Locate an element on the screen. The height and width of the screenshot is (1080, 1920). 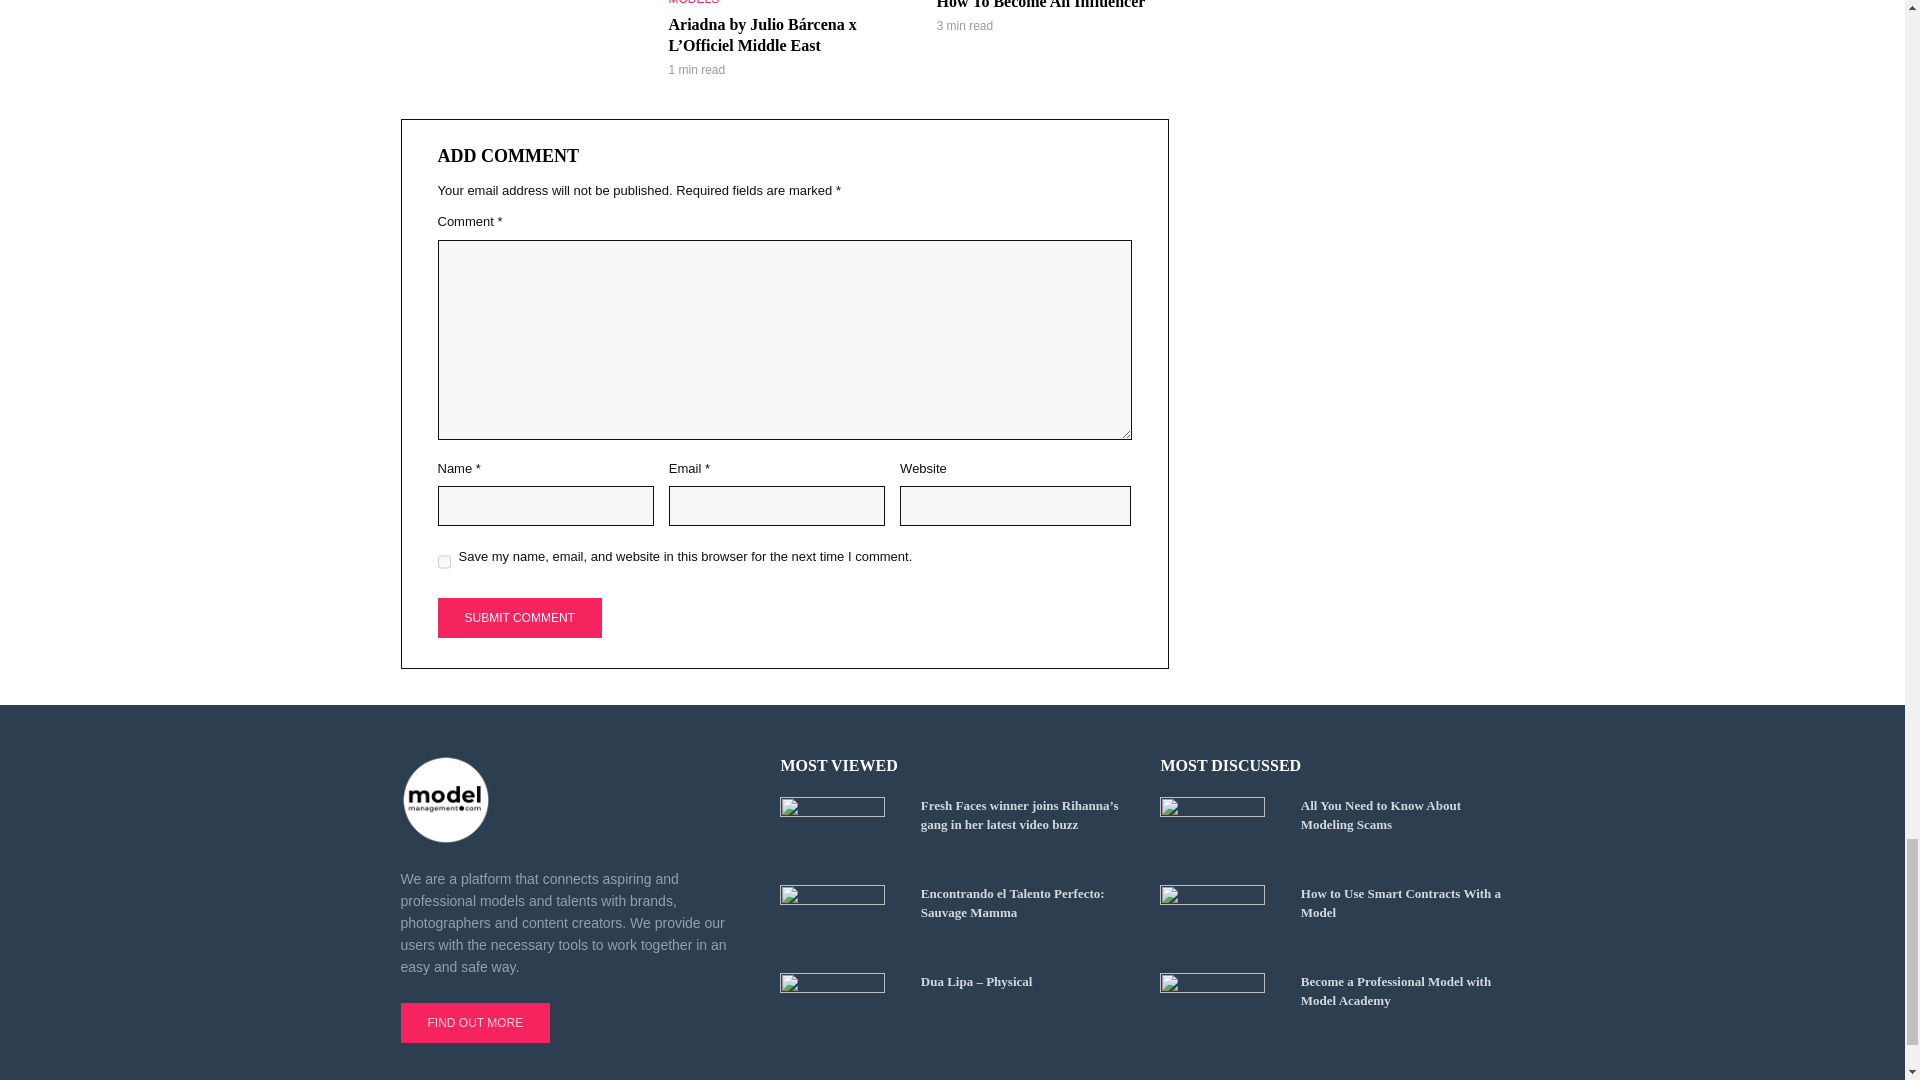
Encontrando el Talento Perfecto: Sauvage Mamma is located at coordinates (840, 919).